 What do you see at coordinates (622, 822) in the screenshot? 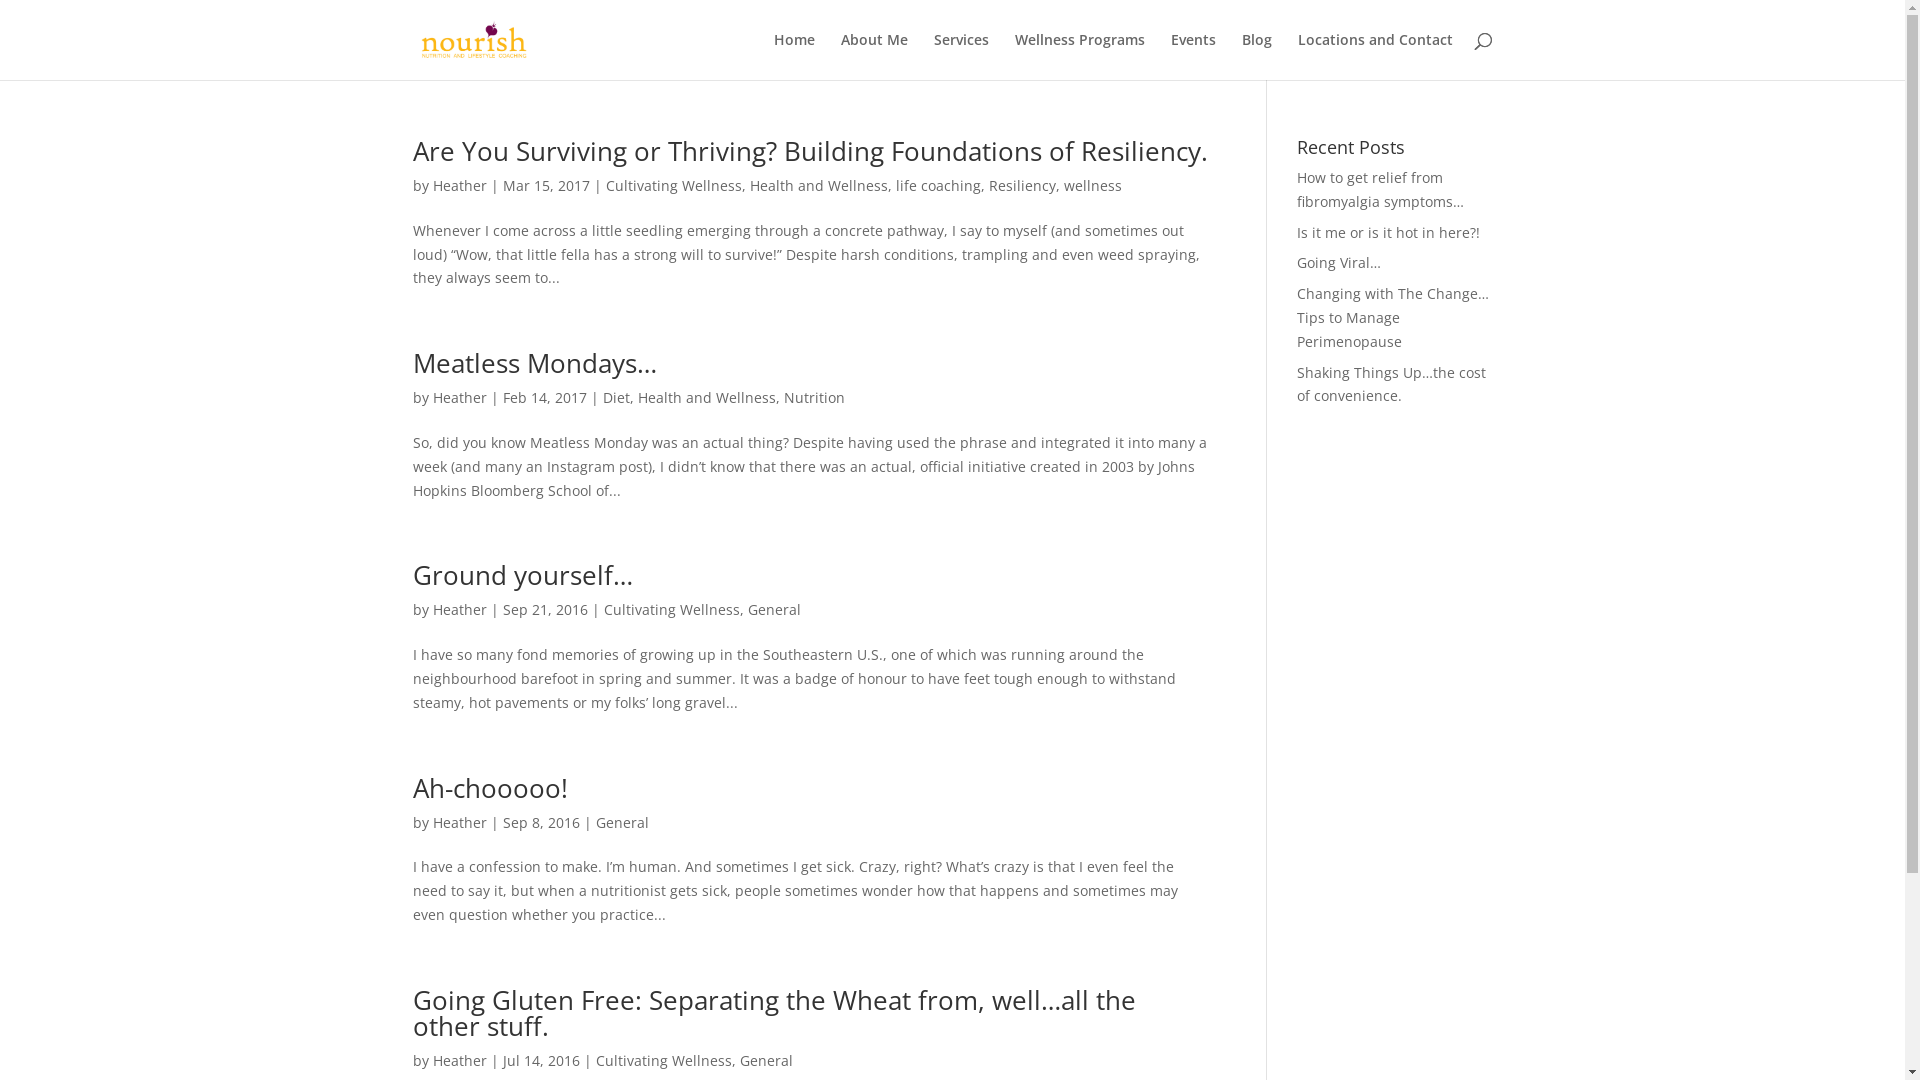
I see `General` at bounding box center [622, 822].